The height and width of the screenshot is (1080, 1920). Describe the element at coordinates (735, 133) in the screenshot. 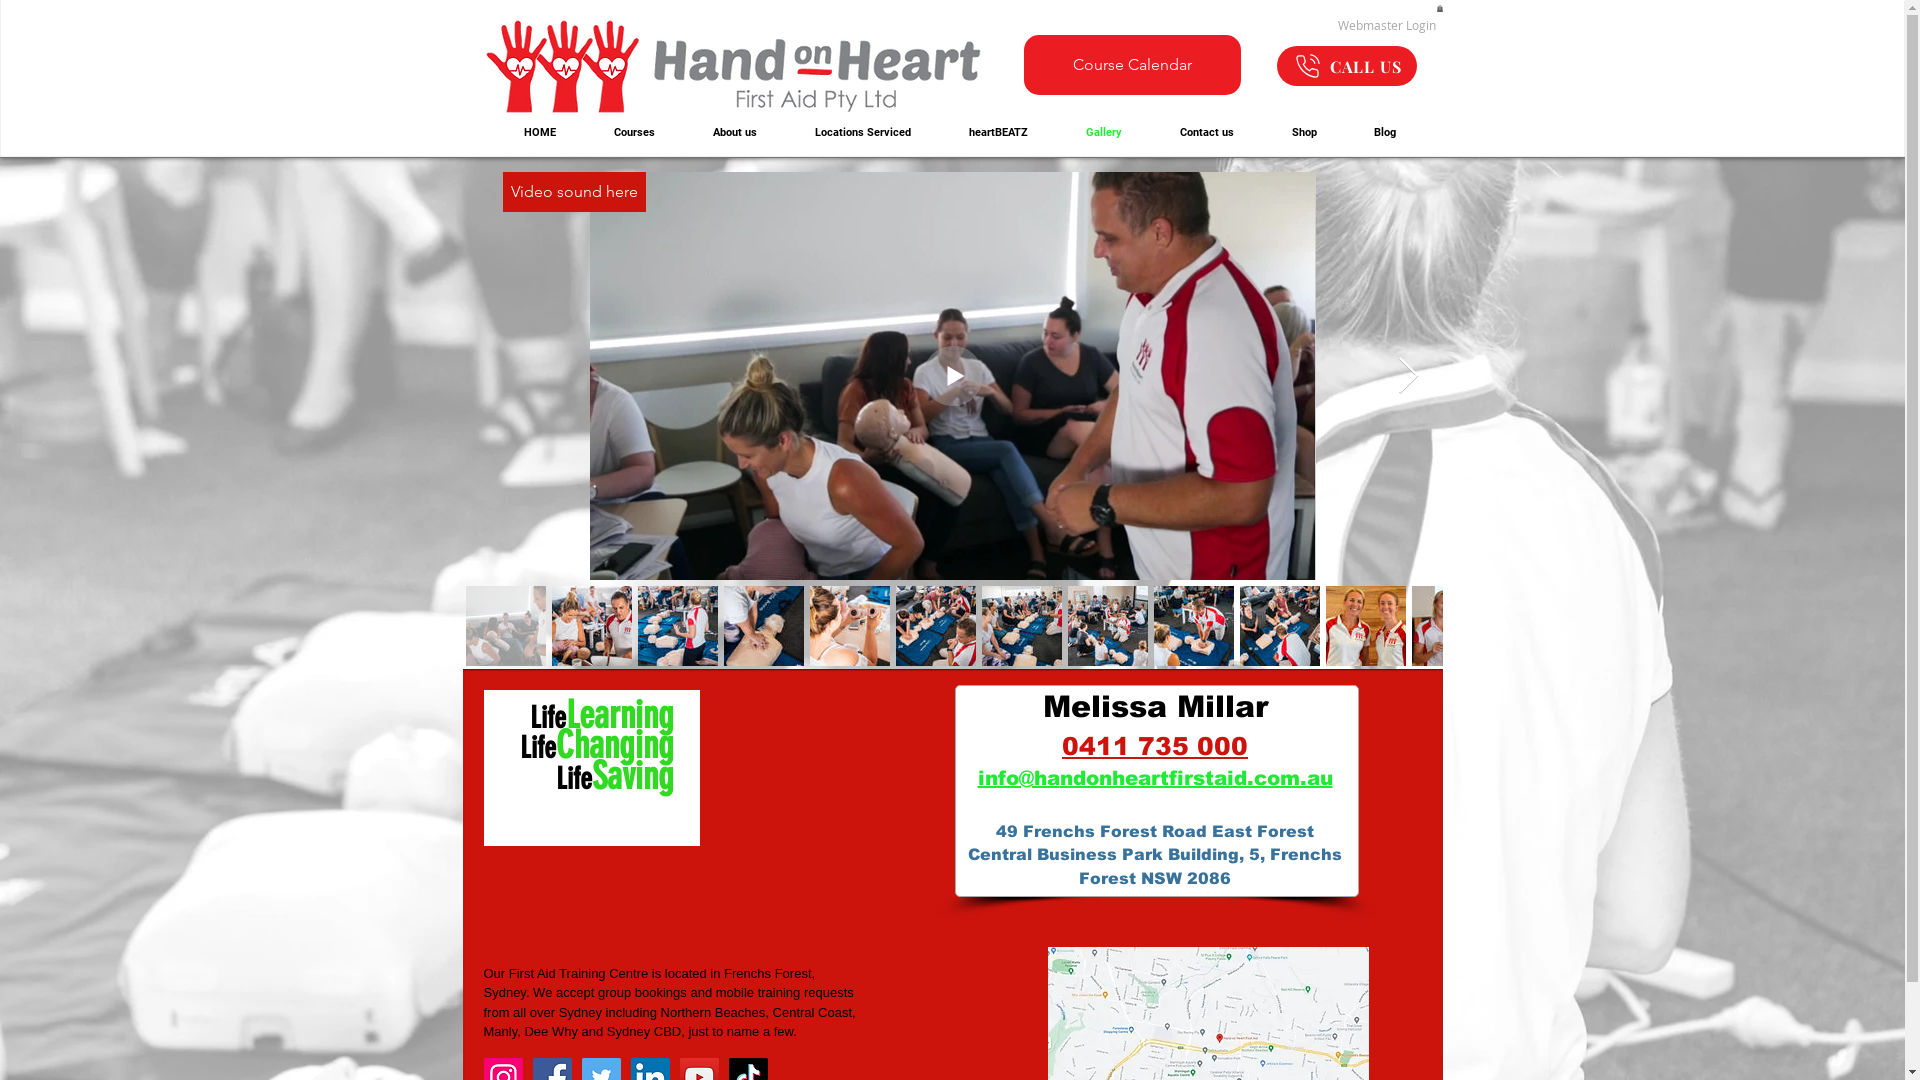

I see `About us` at that location.